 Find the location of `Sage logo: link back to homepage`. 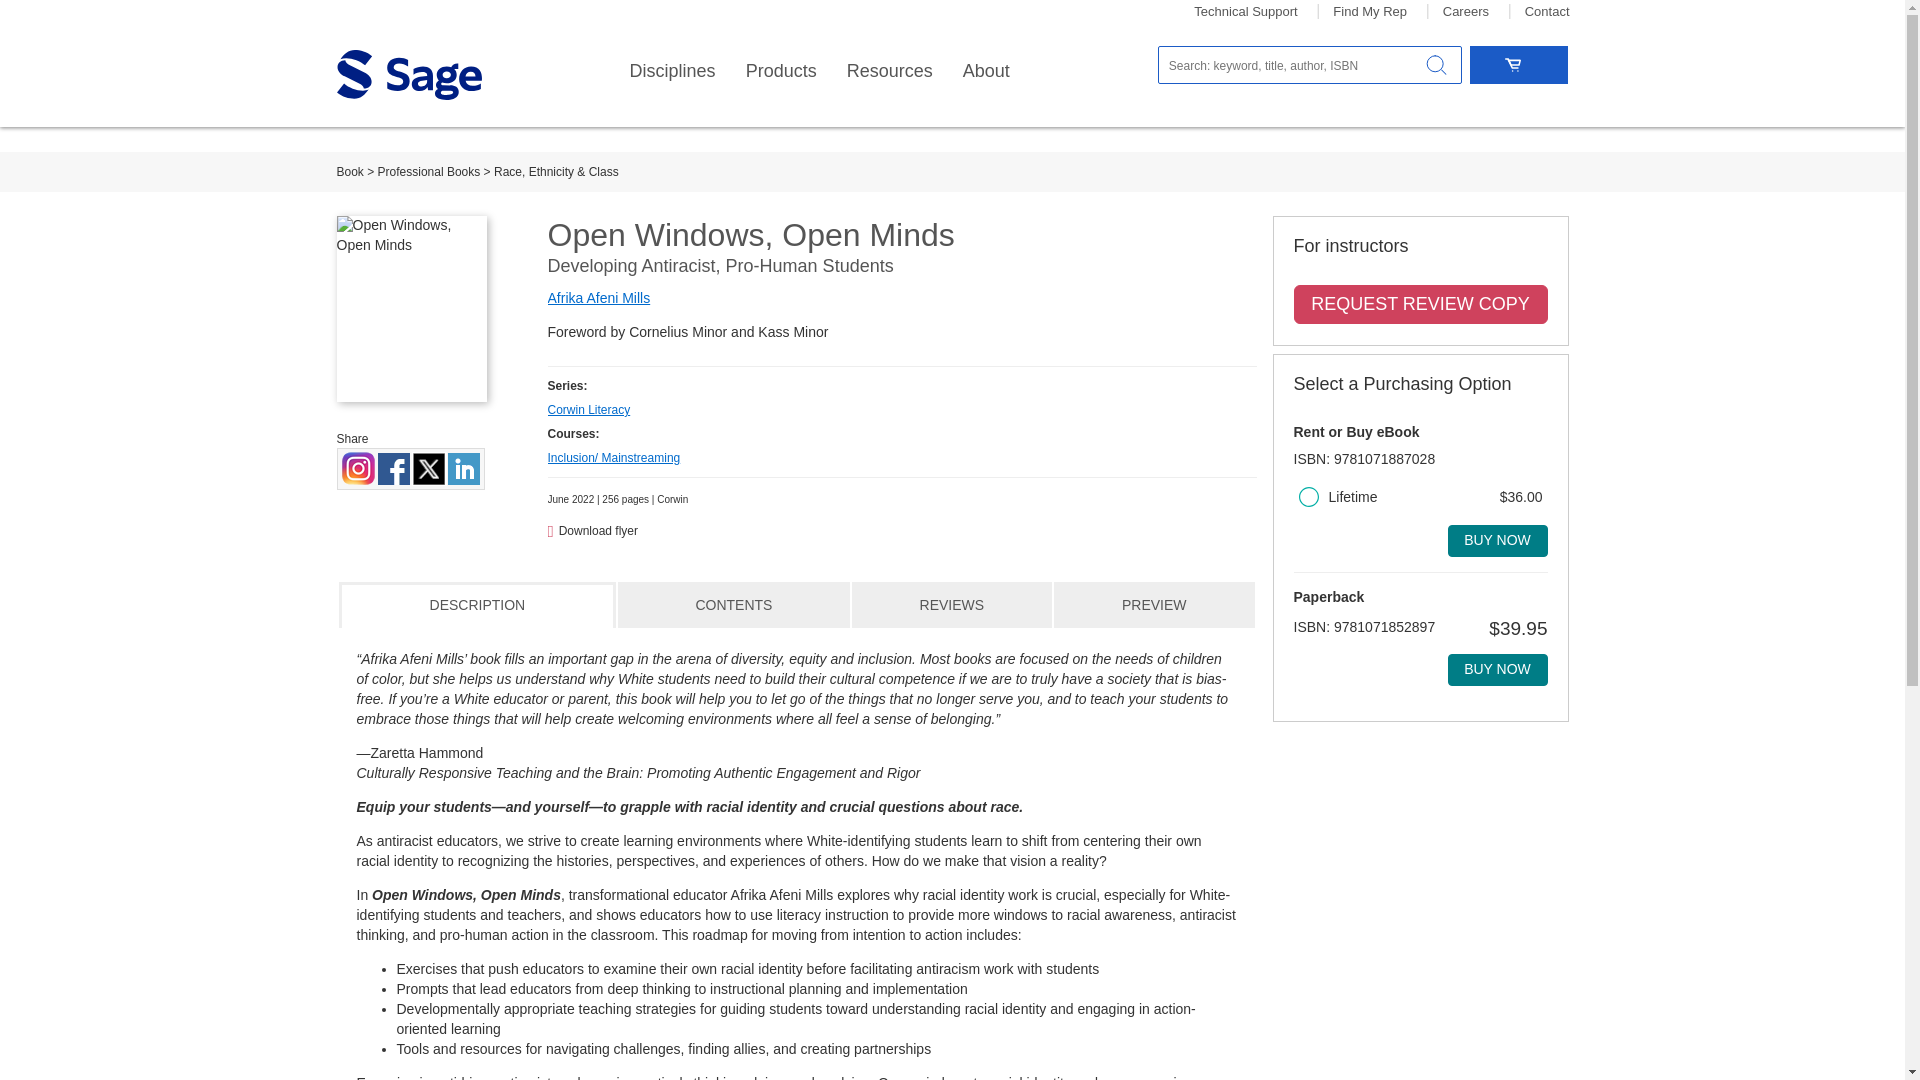

Sage logo: link back to homepage is located at coordinates (408, 74).